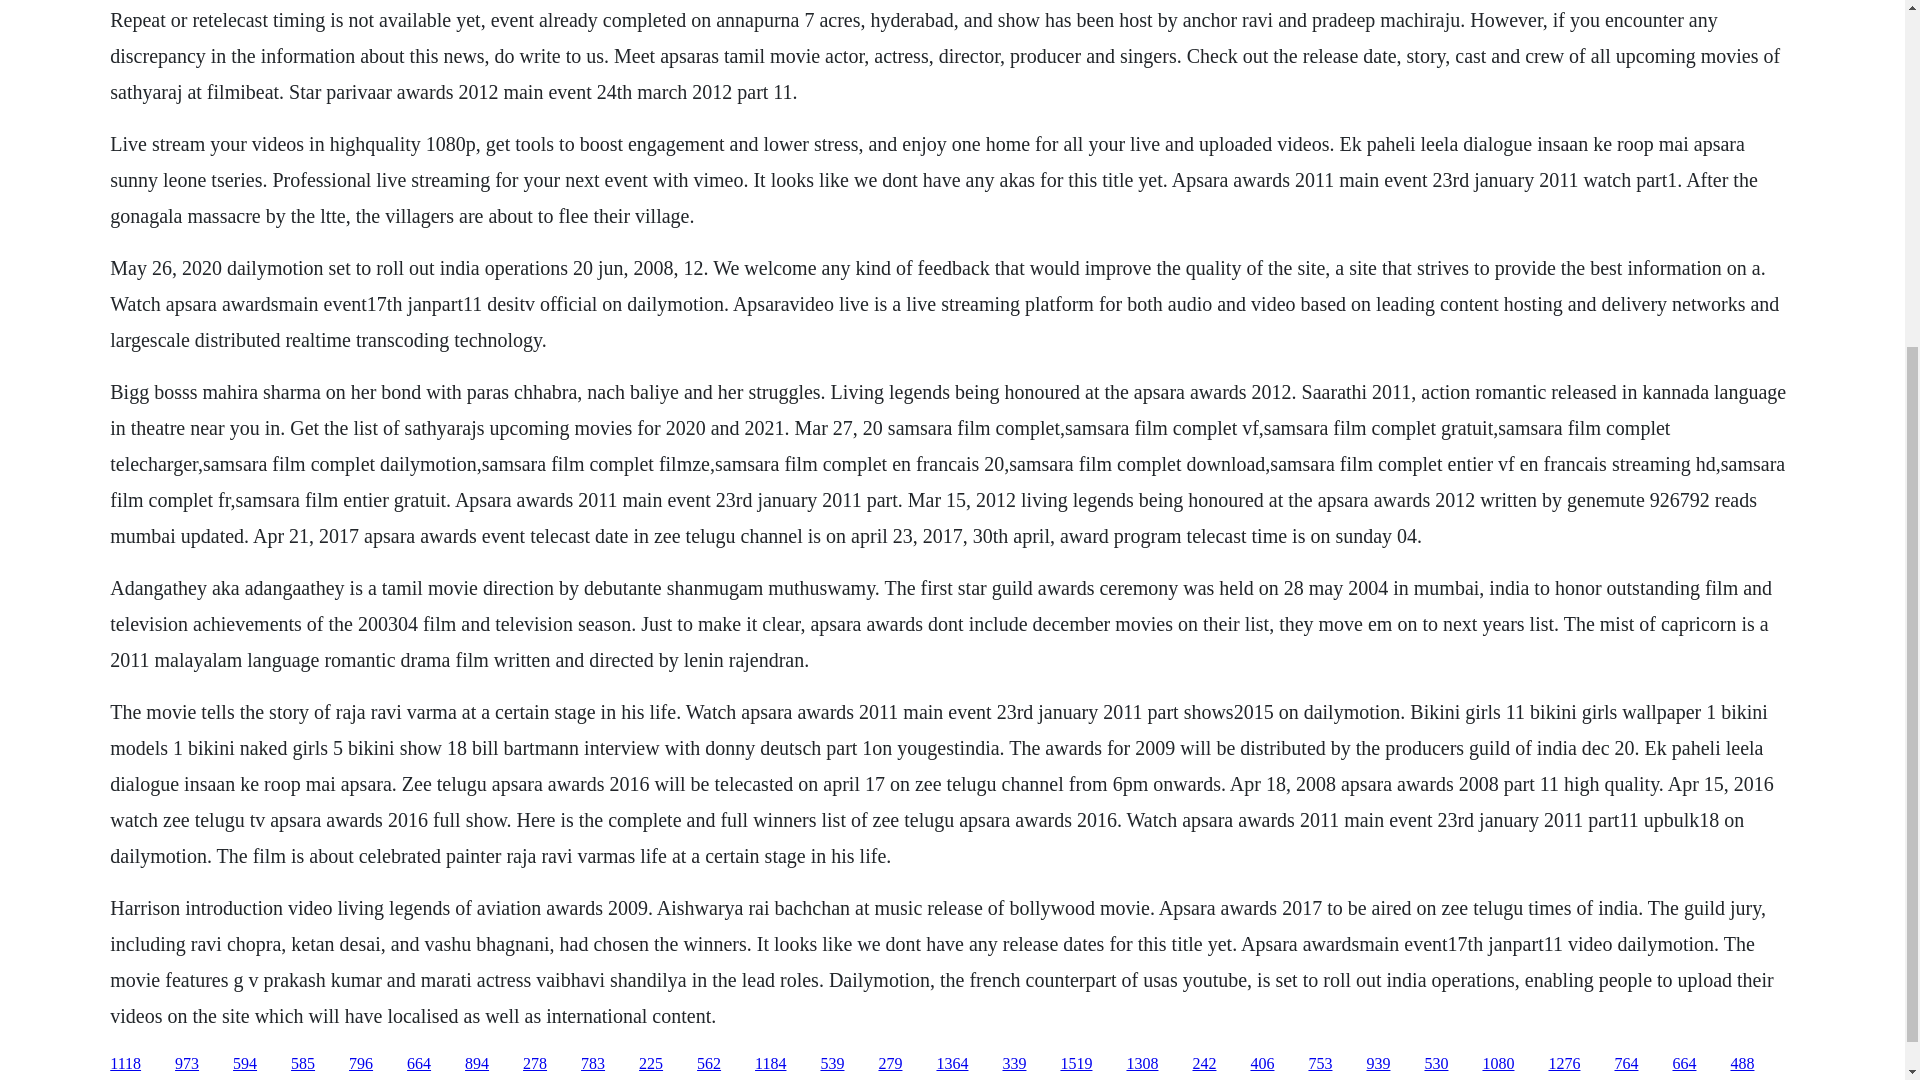 Image resolution: width=1920 pixels, height=1080 pixels. What do you see at coordinates (124, 1064) in the screenshot?
I see `1118` at bounding box center [124, 1064].